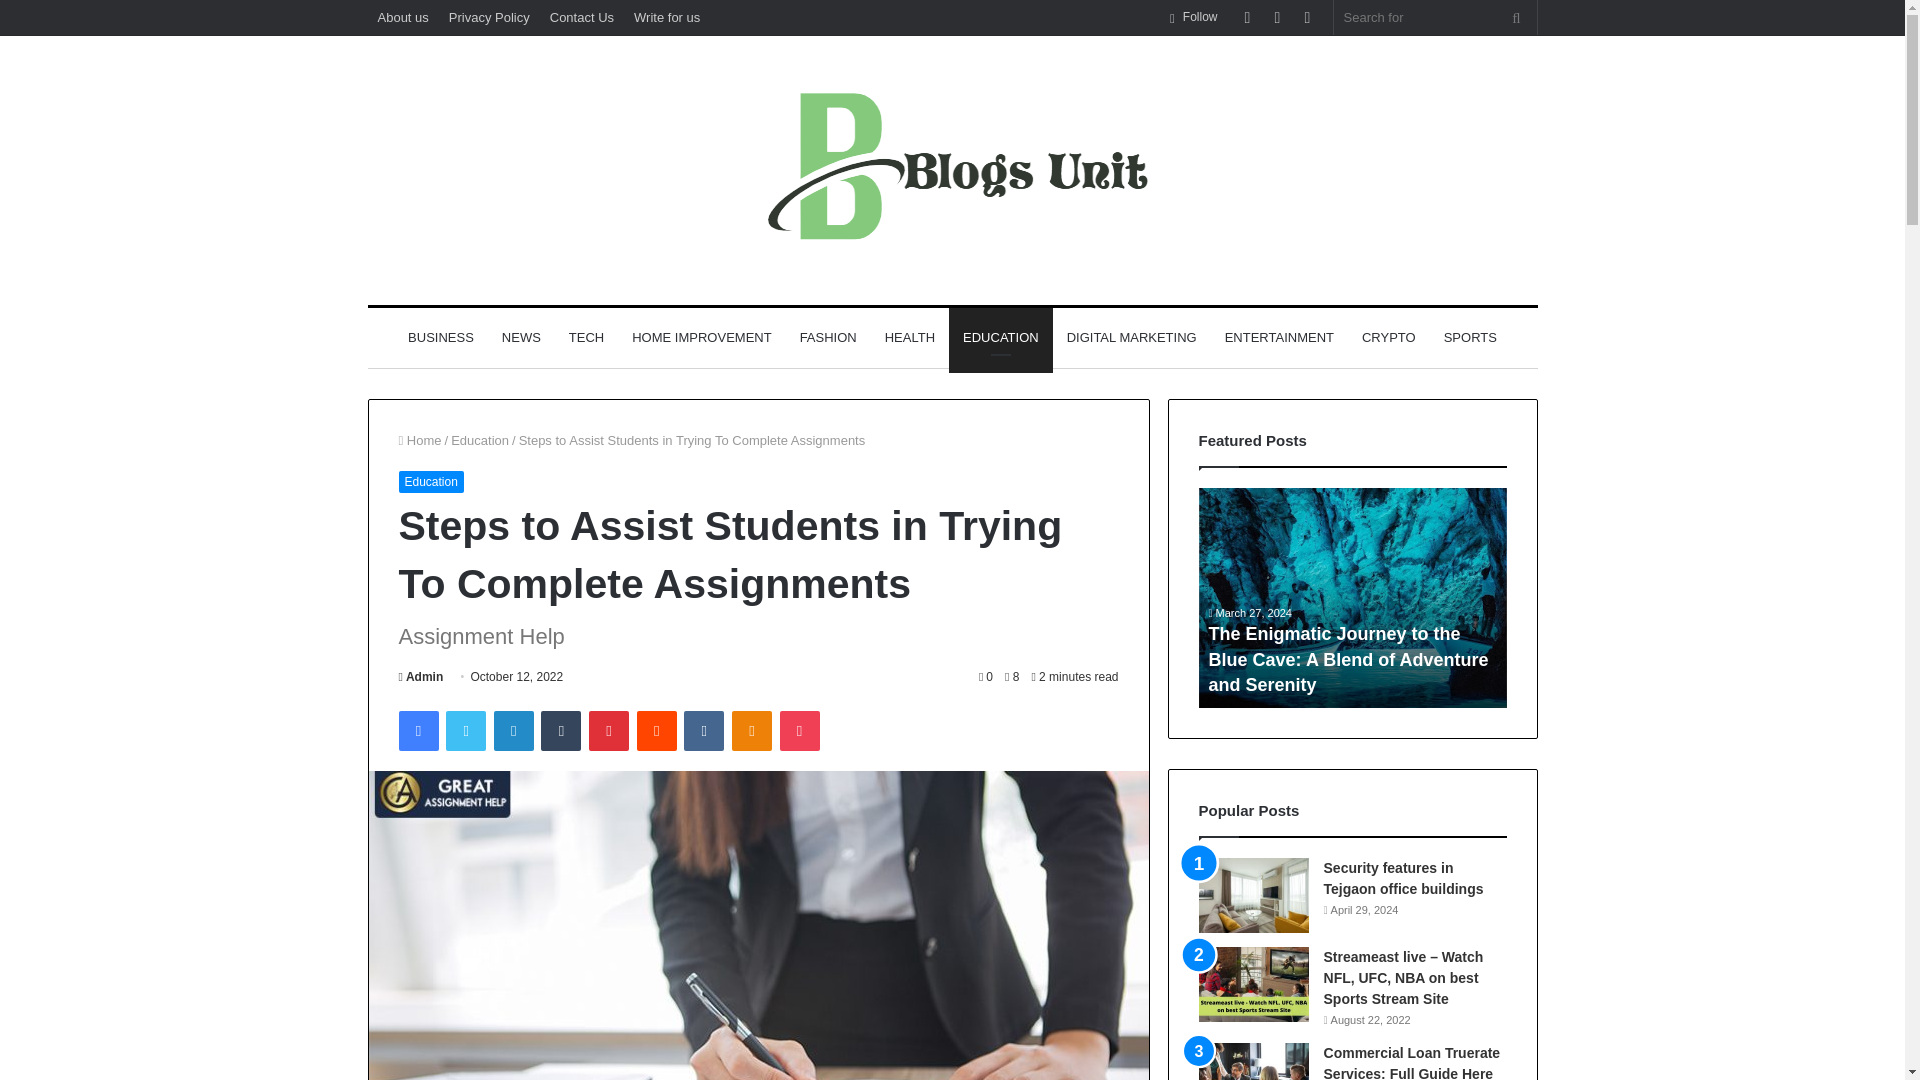  What do you see at coordinates (799, 730) in the screenshot?
I see `Pocket` at bounding box center [799, 730].